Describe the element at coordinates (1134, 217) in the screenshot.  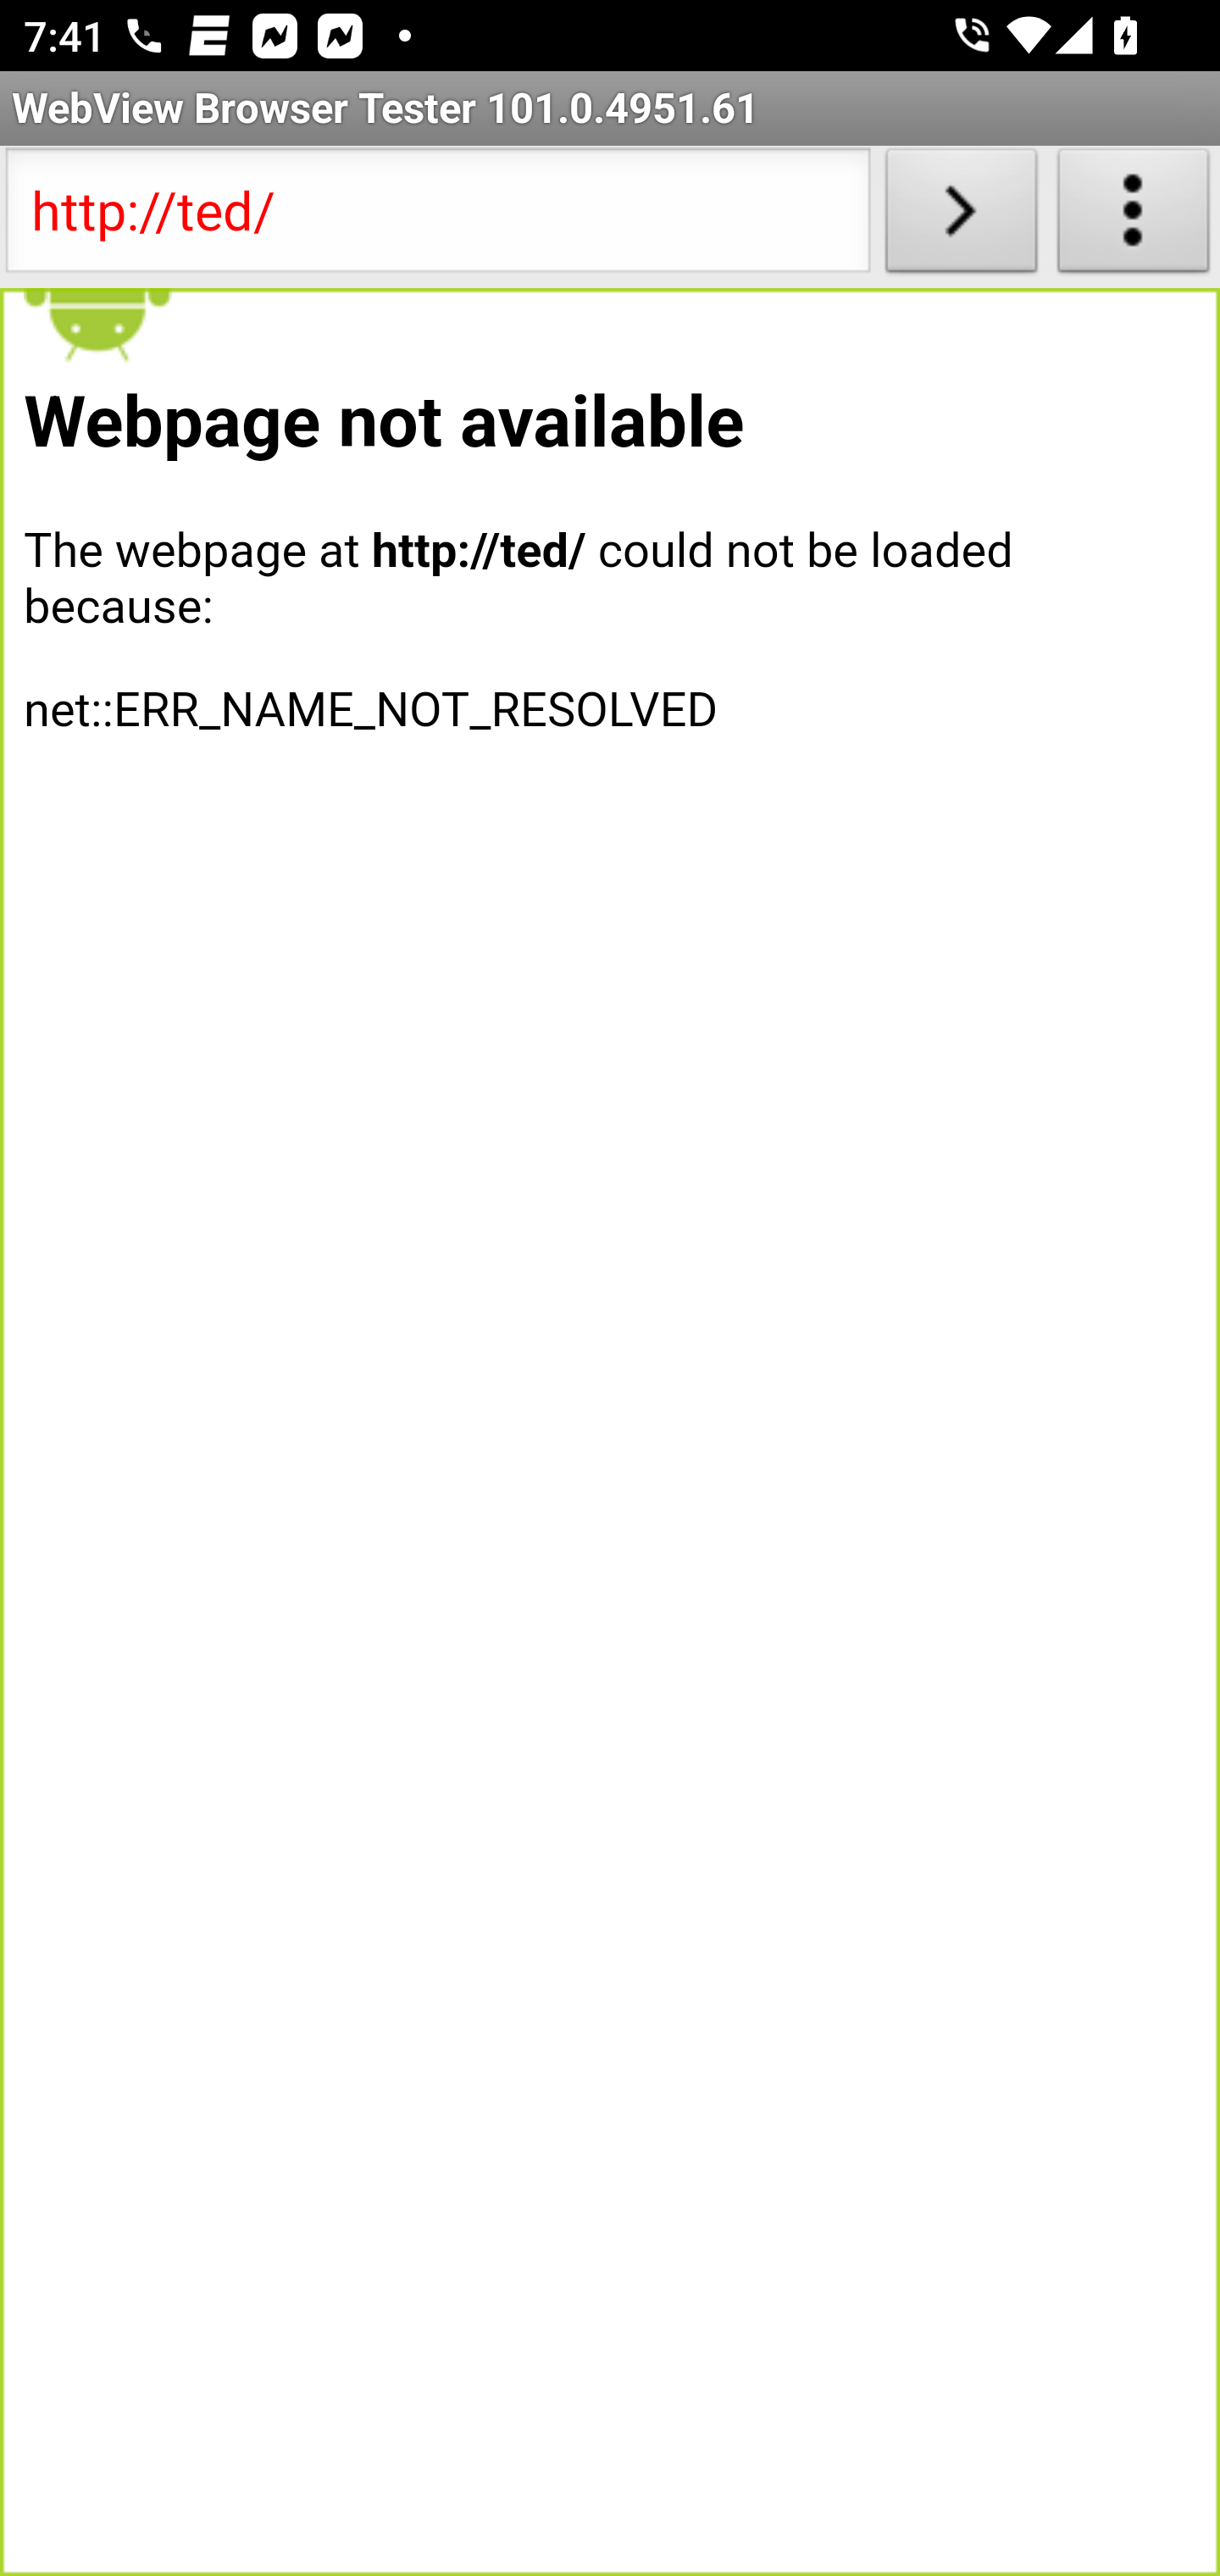
I see `About WebView` at that location.